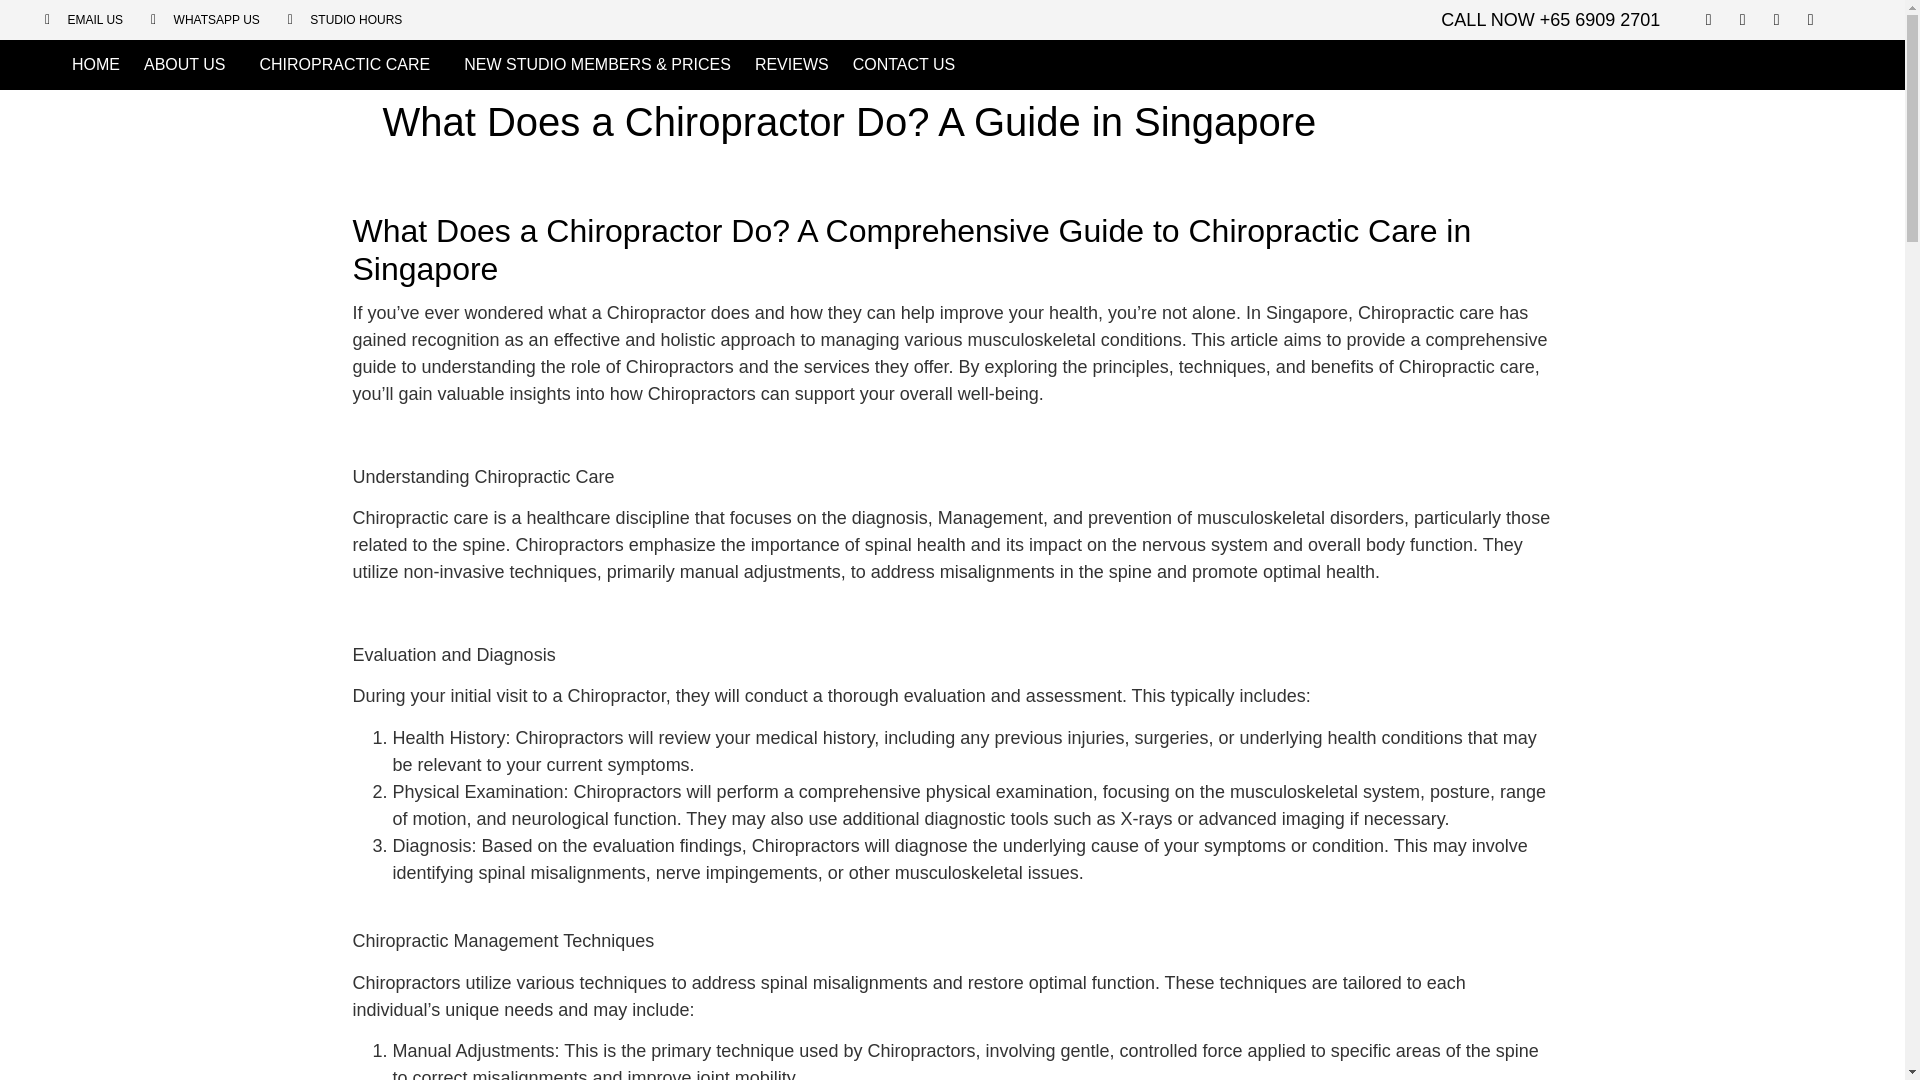 The width and height of the screenshot is (1920, 1080). Describe the element at coordinates (190, 64) in the screenshot. I see `ABOUT US` at that location.